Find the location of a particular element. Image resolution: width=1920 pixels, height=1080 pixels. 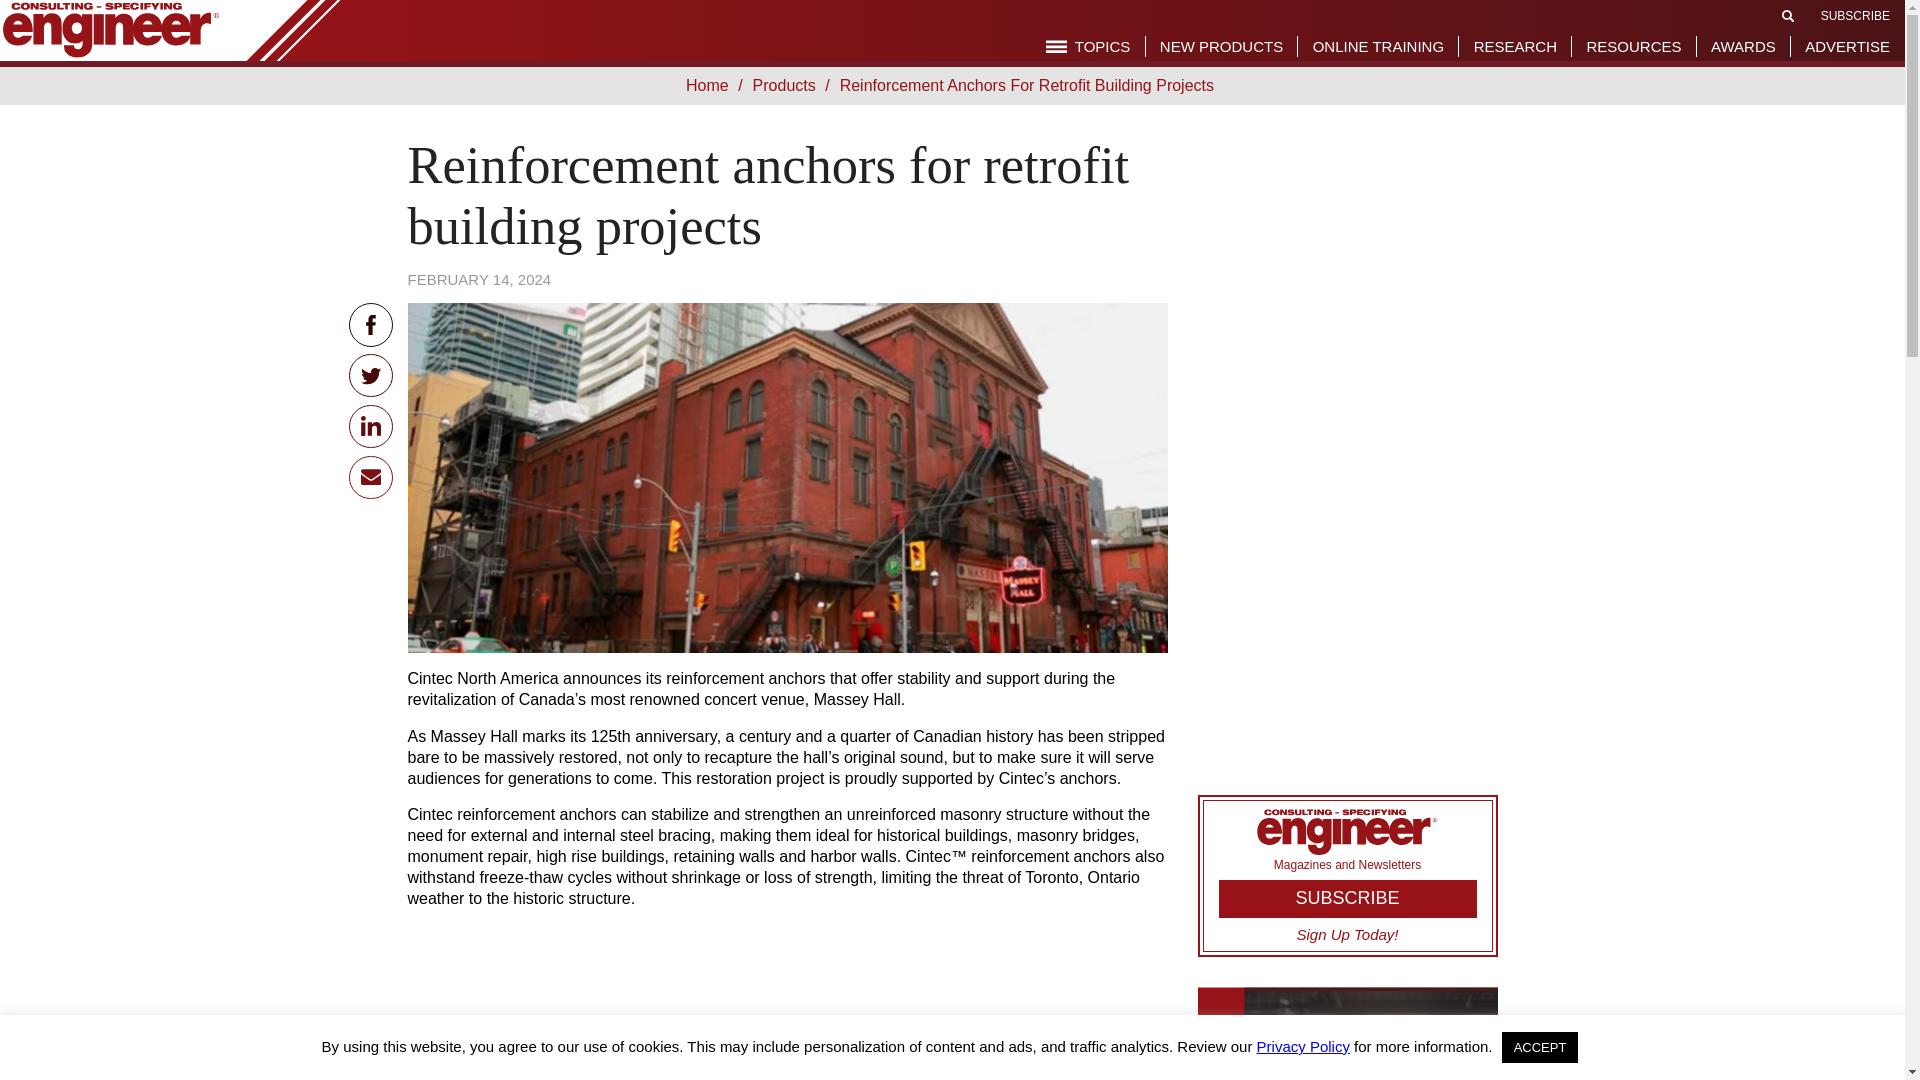

SUBSCRIBE is located at coordinates (1854, 15).